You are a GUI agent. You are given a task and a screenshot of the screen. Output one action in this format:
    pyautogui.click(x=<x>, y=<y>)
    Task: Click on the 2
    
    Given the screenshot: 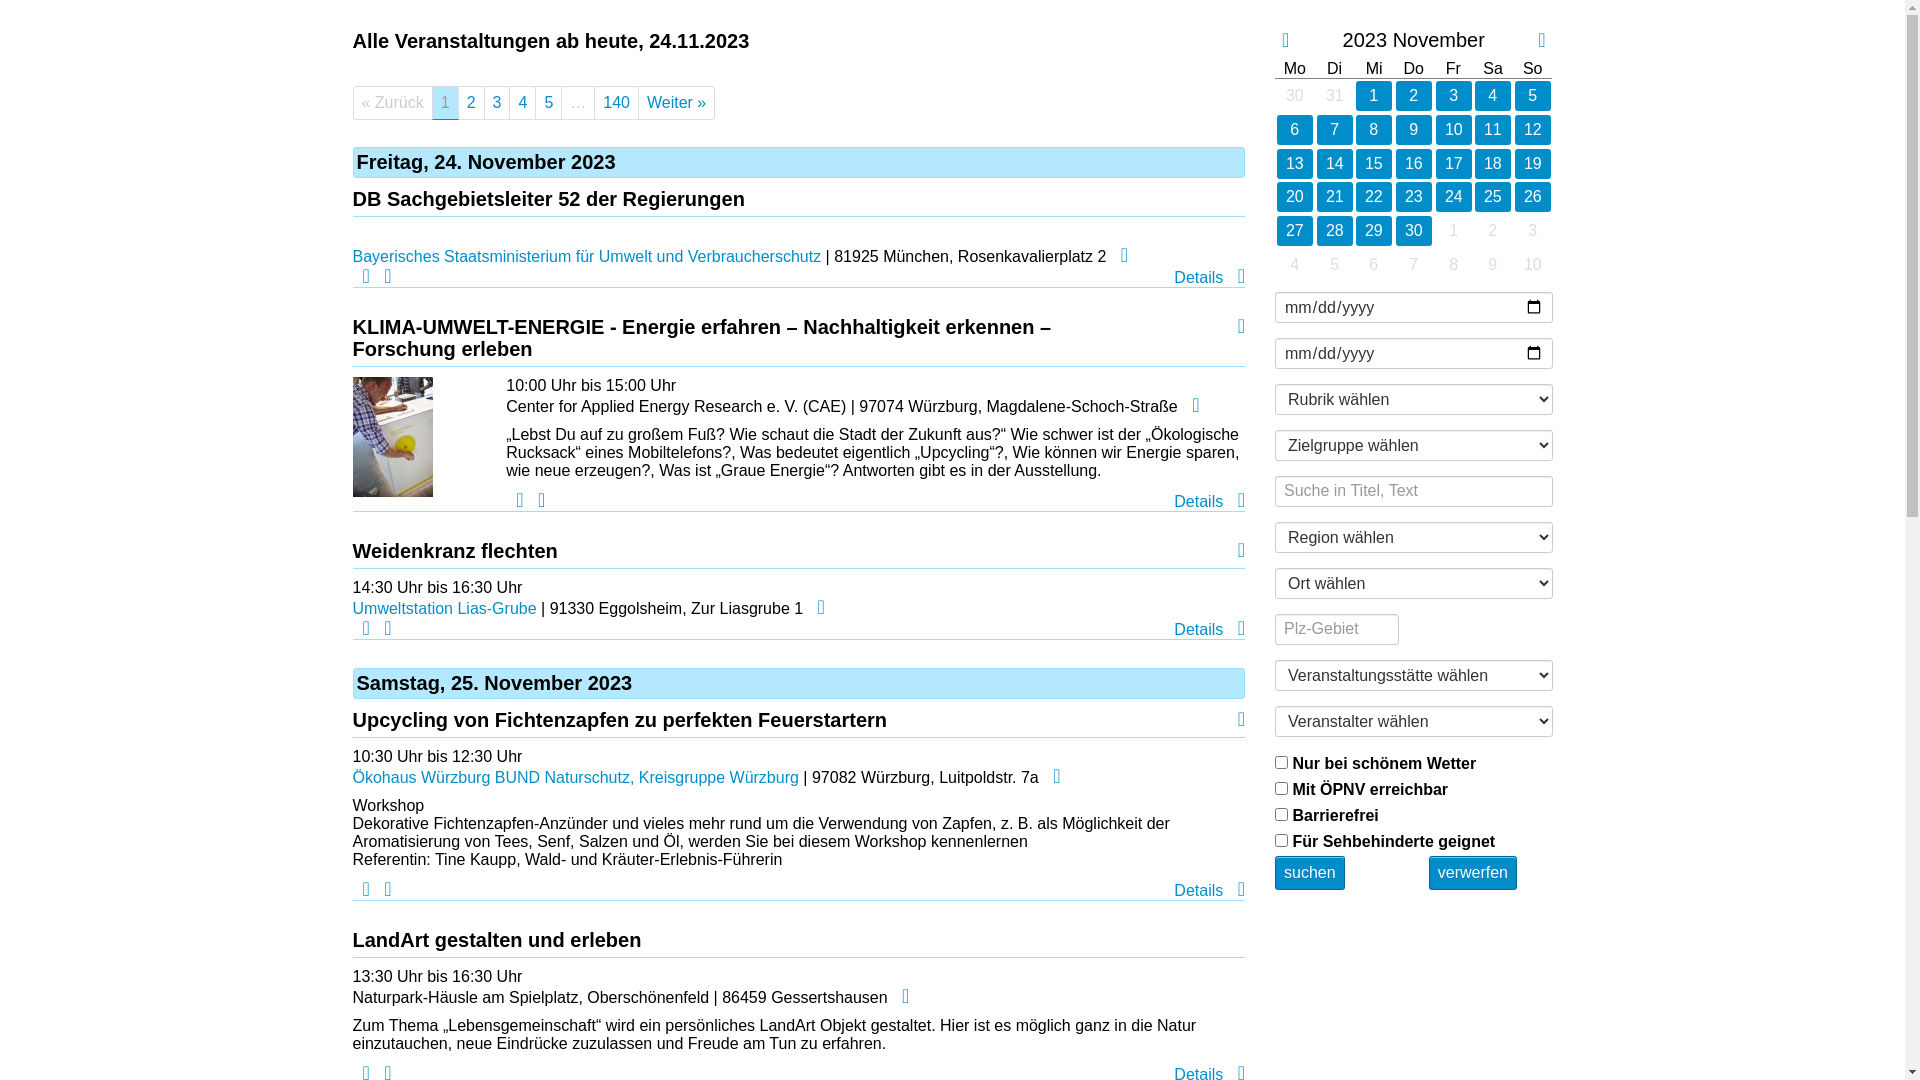 What is the action you would take?
    pyautogui.click(x=472, y=103)
    